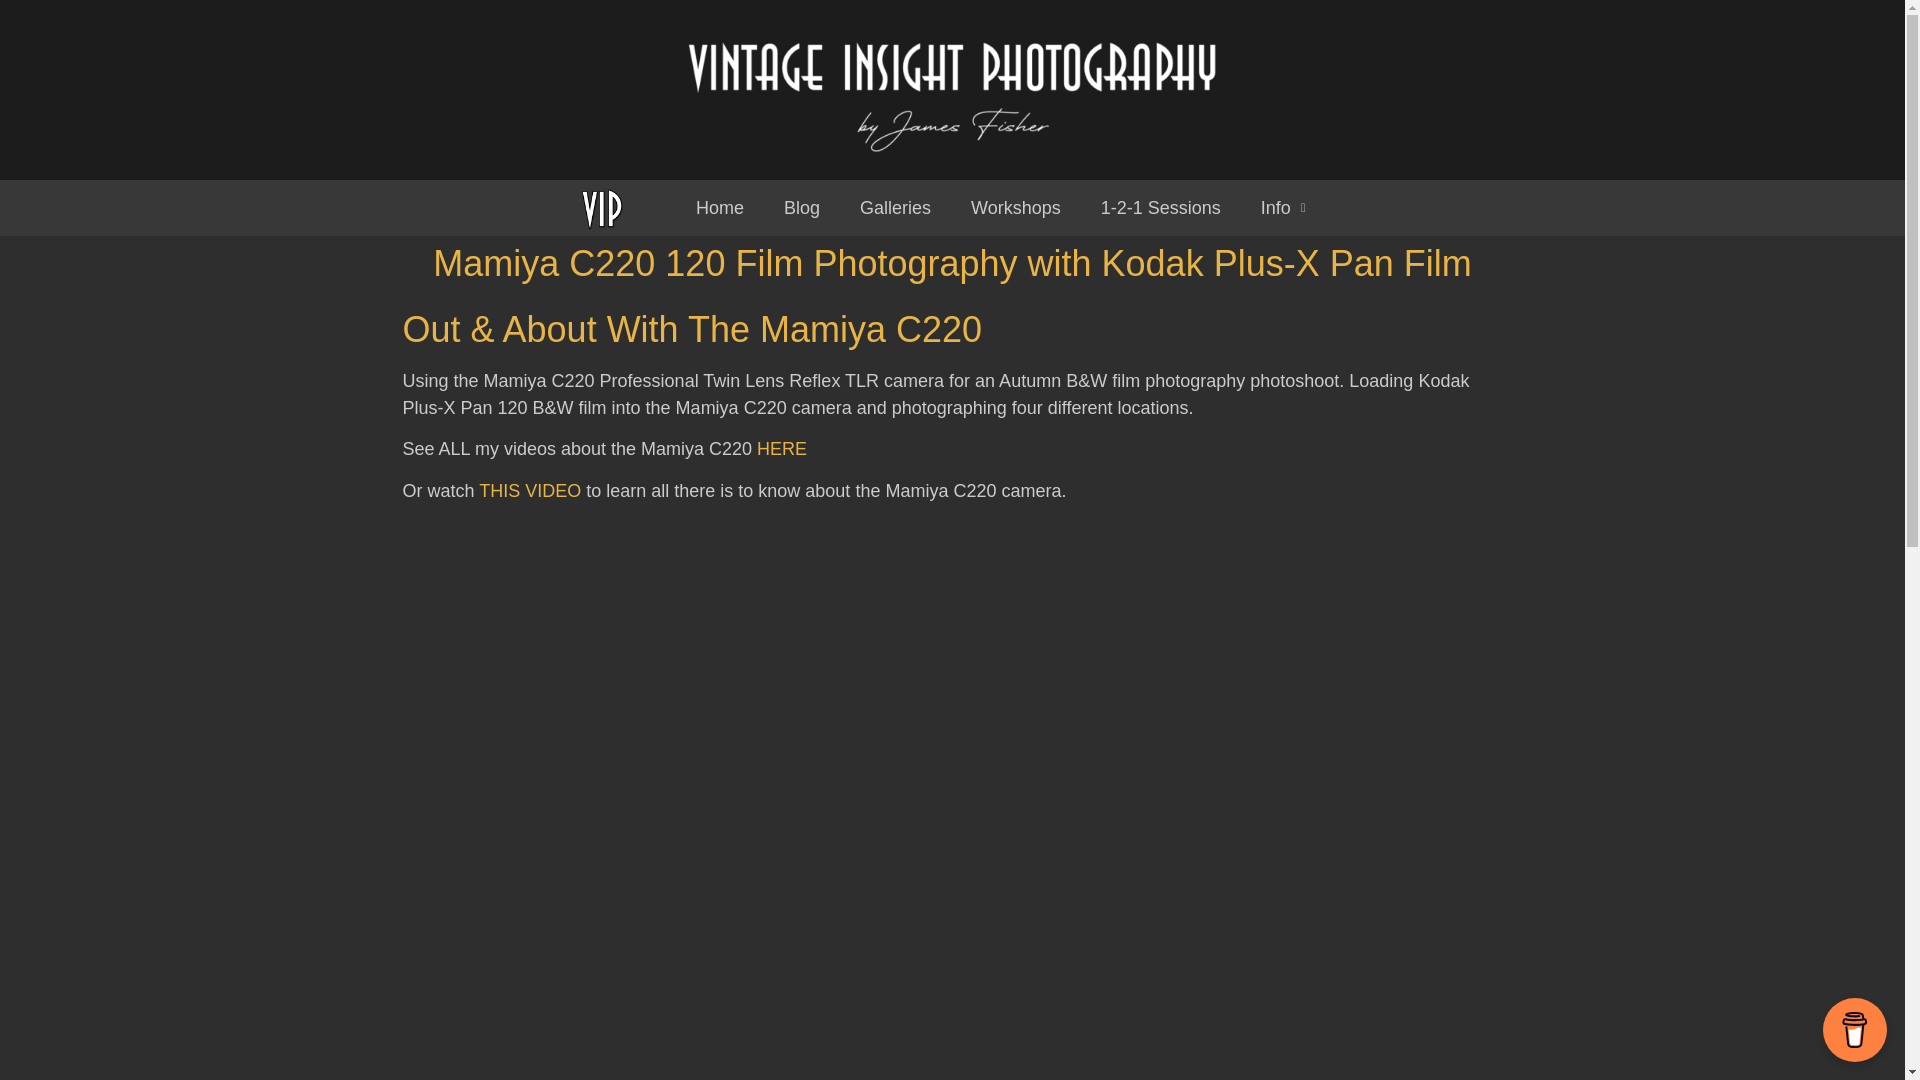  What do you see at coordinates (530, 490) in the screenshot?
I see `THIS VIDEO` at bounding box center [530, 490].